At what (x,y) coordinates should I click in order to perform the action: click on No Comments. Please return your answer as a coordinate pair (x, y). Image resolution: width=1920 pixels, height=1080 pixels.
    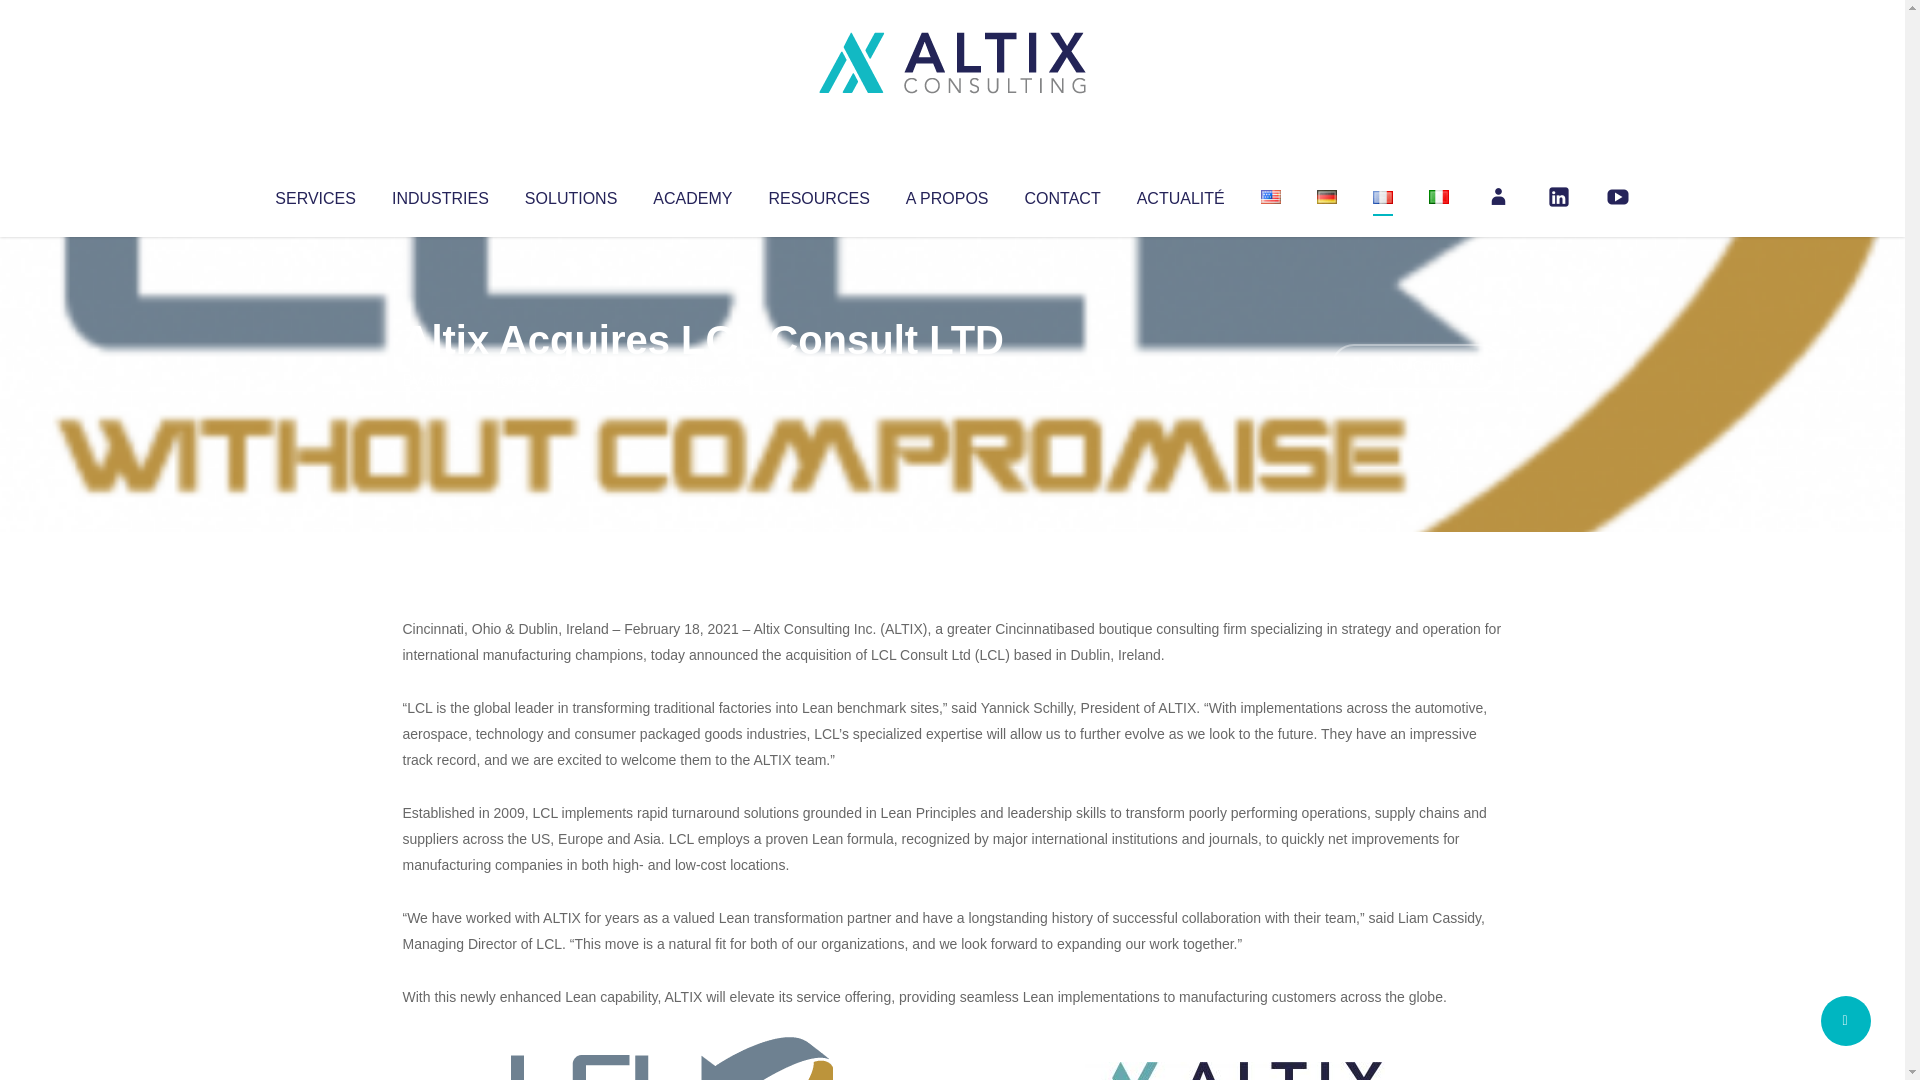
    Looking at the image, I should click on (1416, 366).